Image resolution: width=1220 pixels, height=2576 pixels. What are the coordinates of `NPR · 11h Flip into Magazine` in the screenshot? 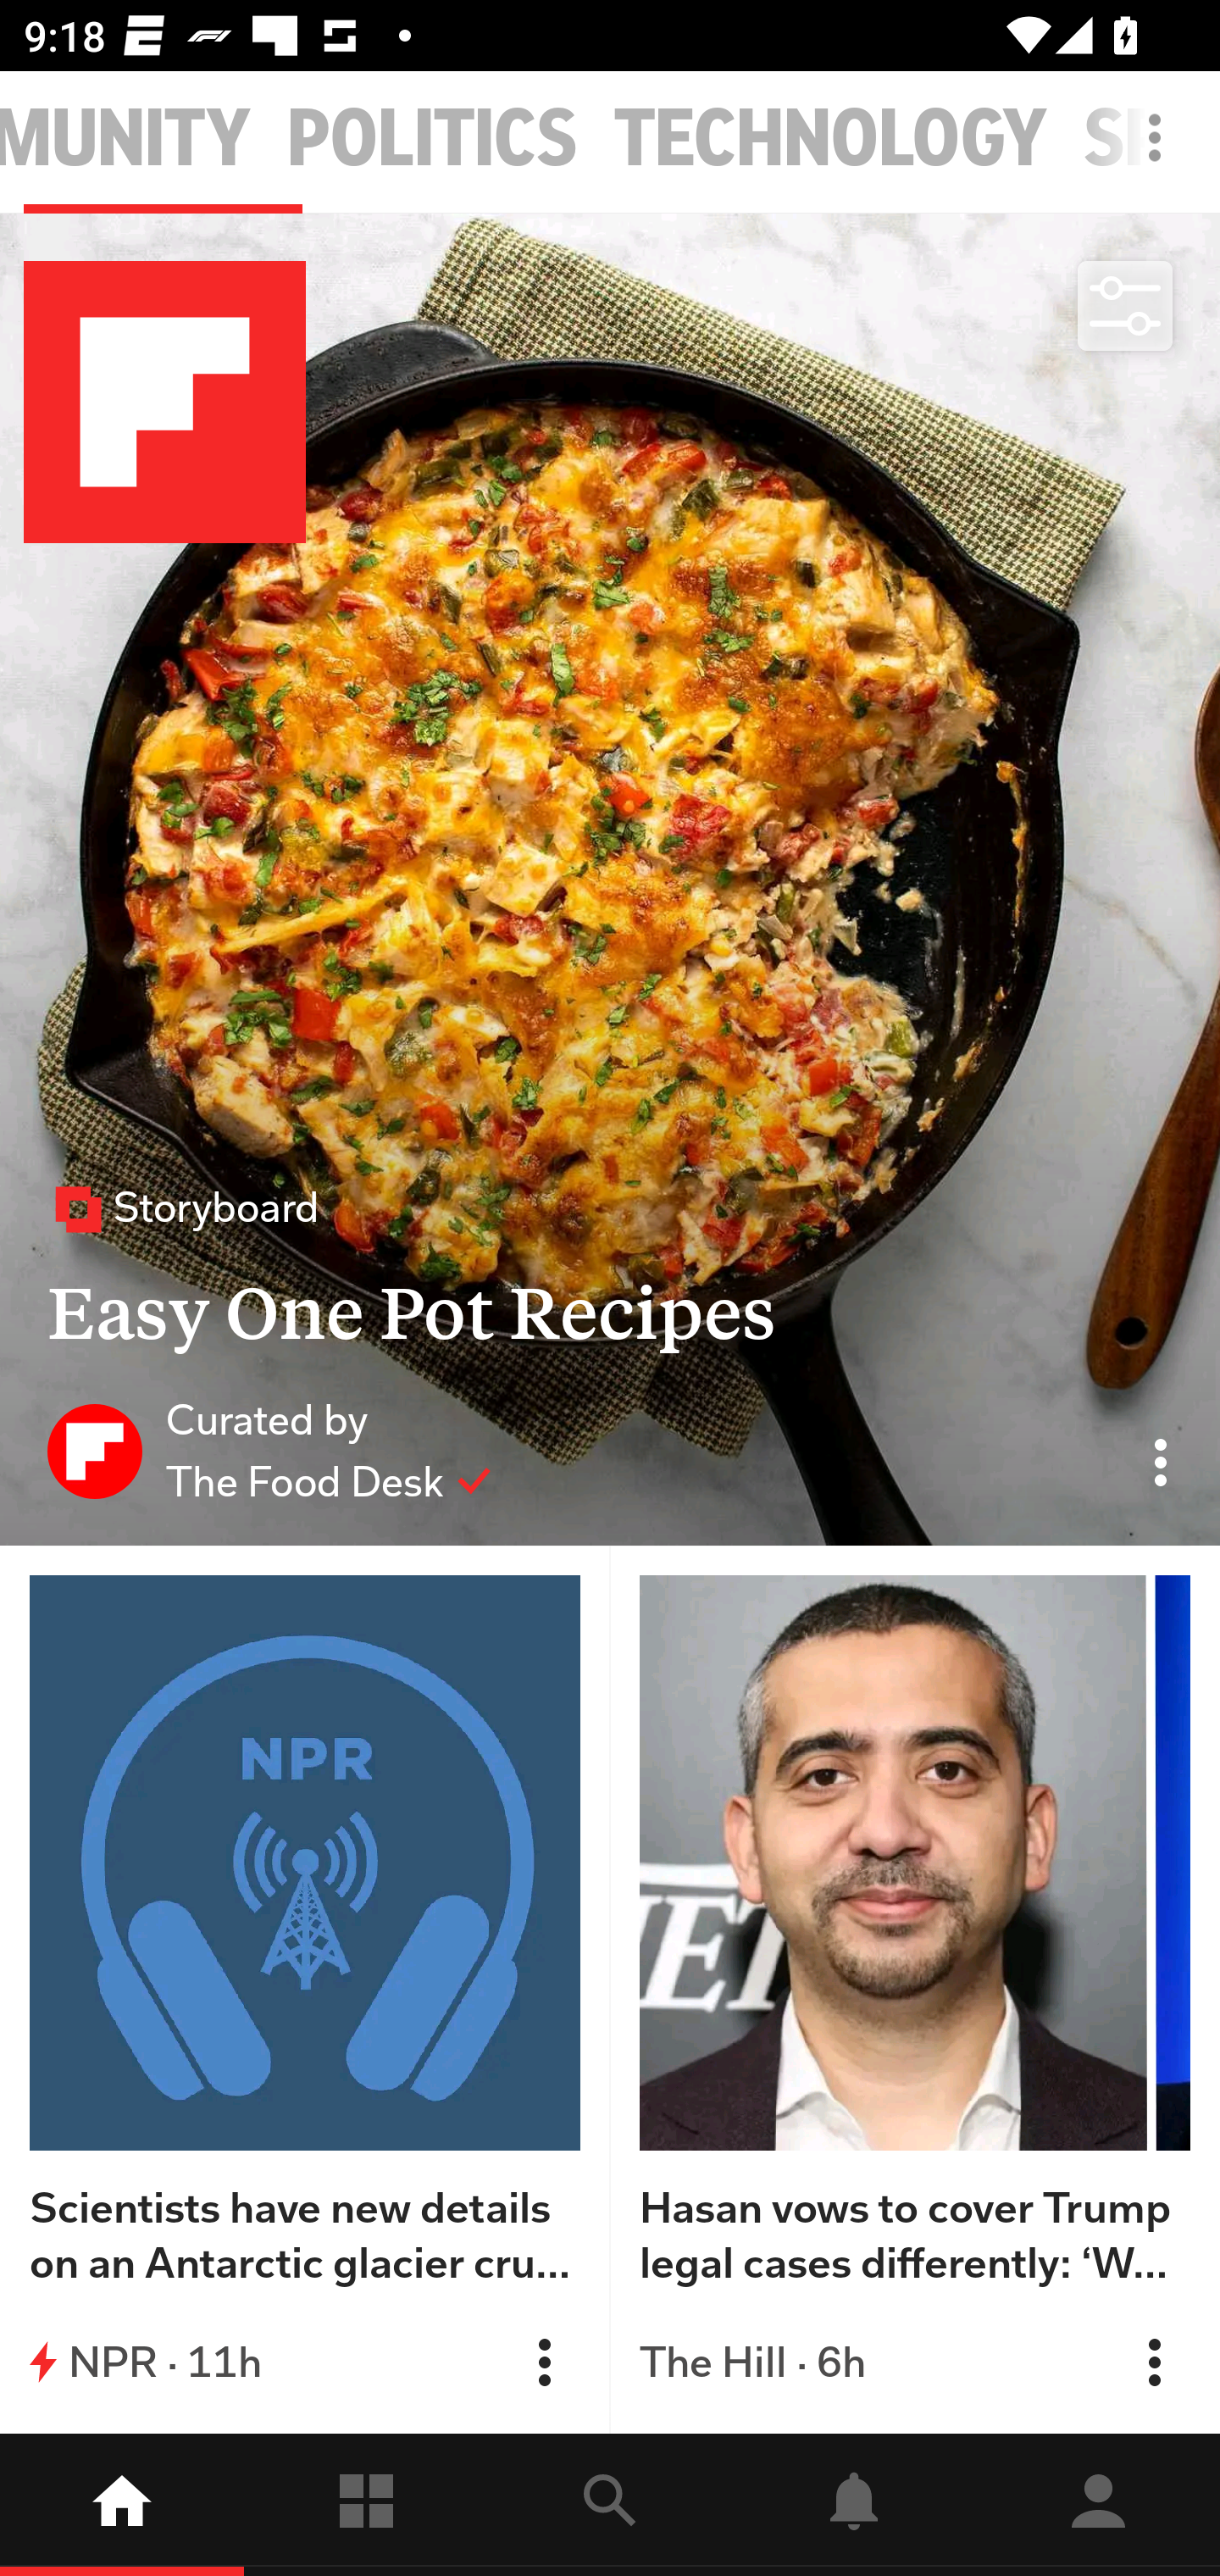 It's located at (305, 2362).